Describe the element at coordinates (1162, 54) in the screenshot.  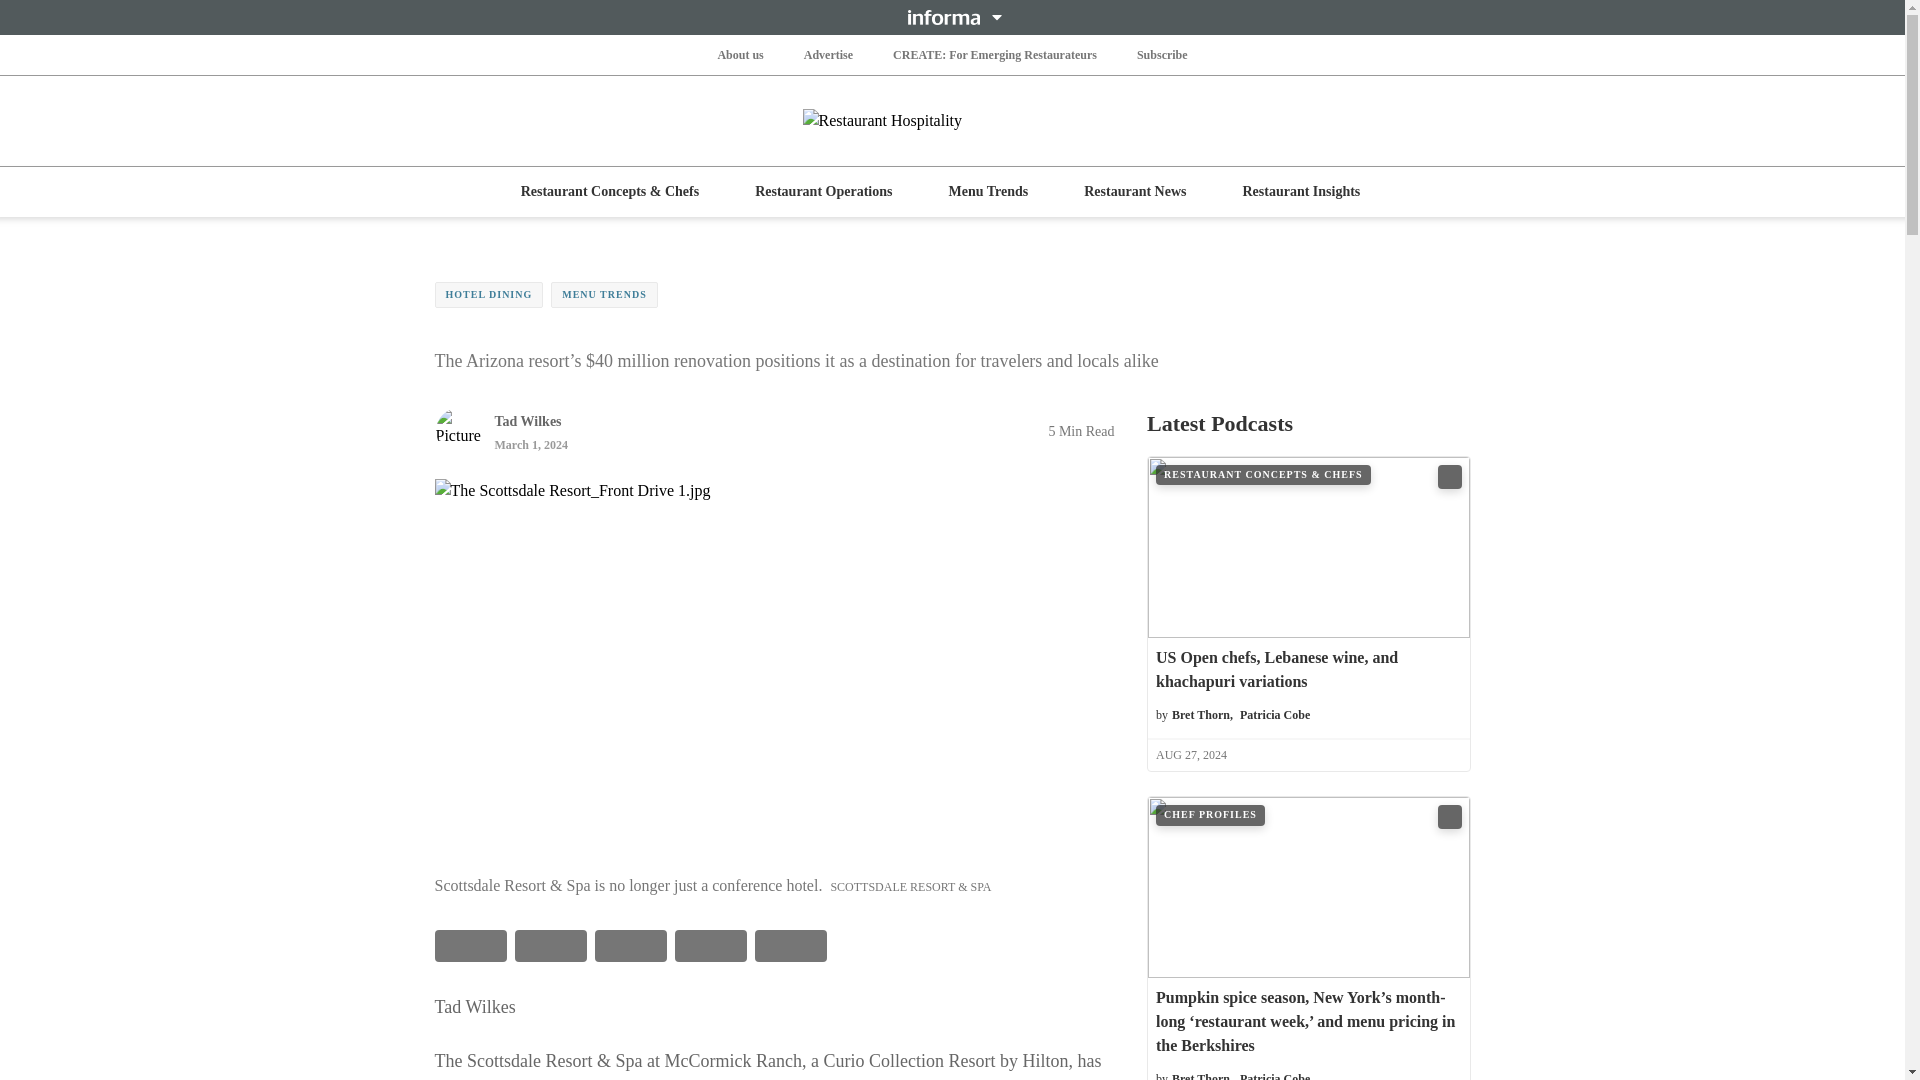
I see `Subscribe` at that location.